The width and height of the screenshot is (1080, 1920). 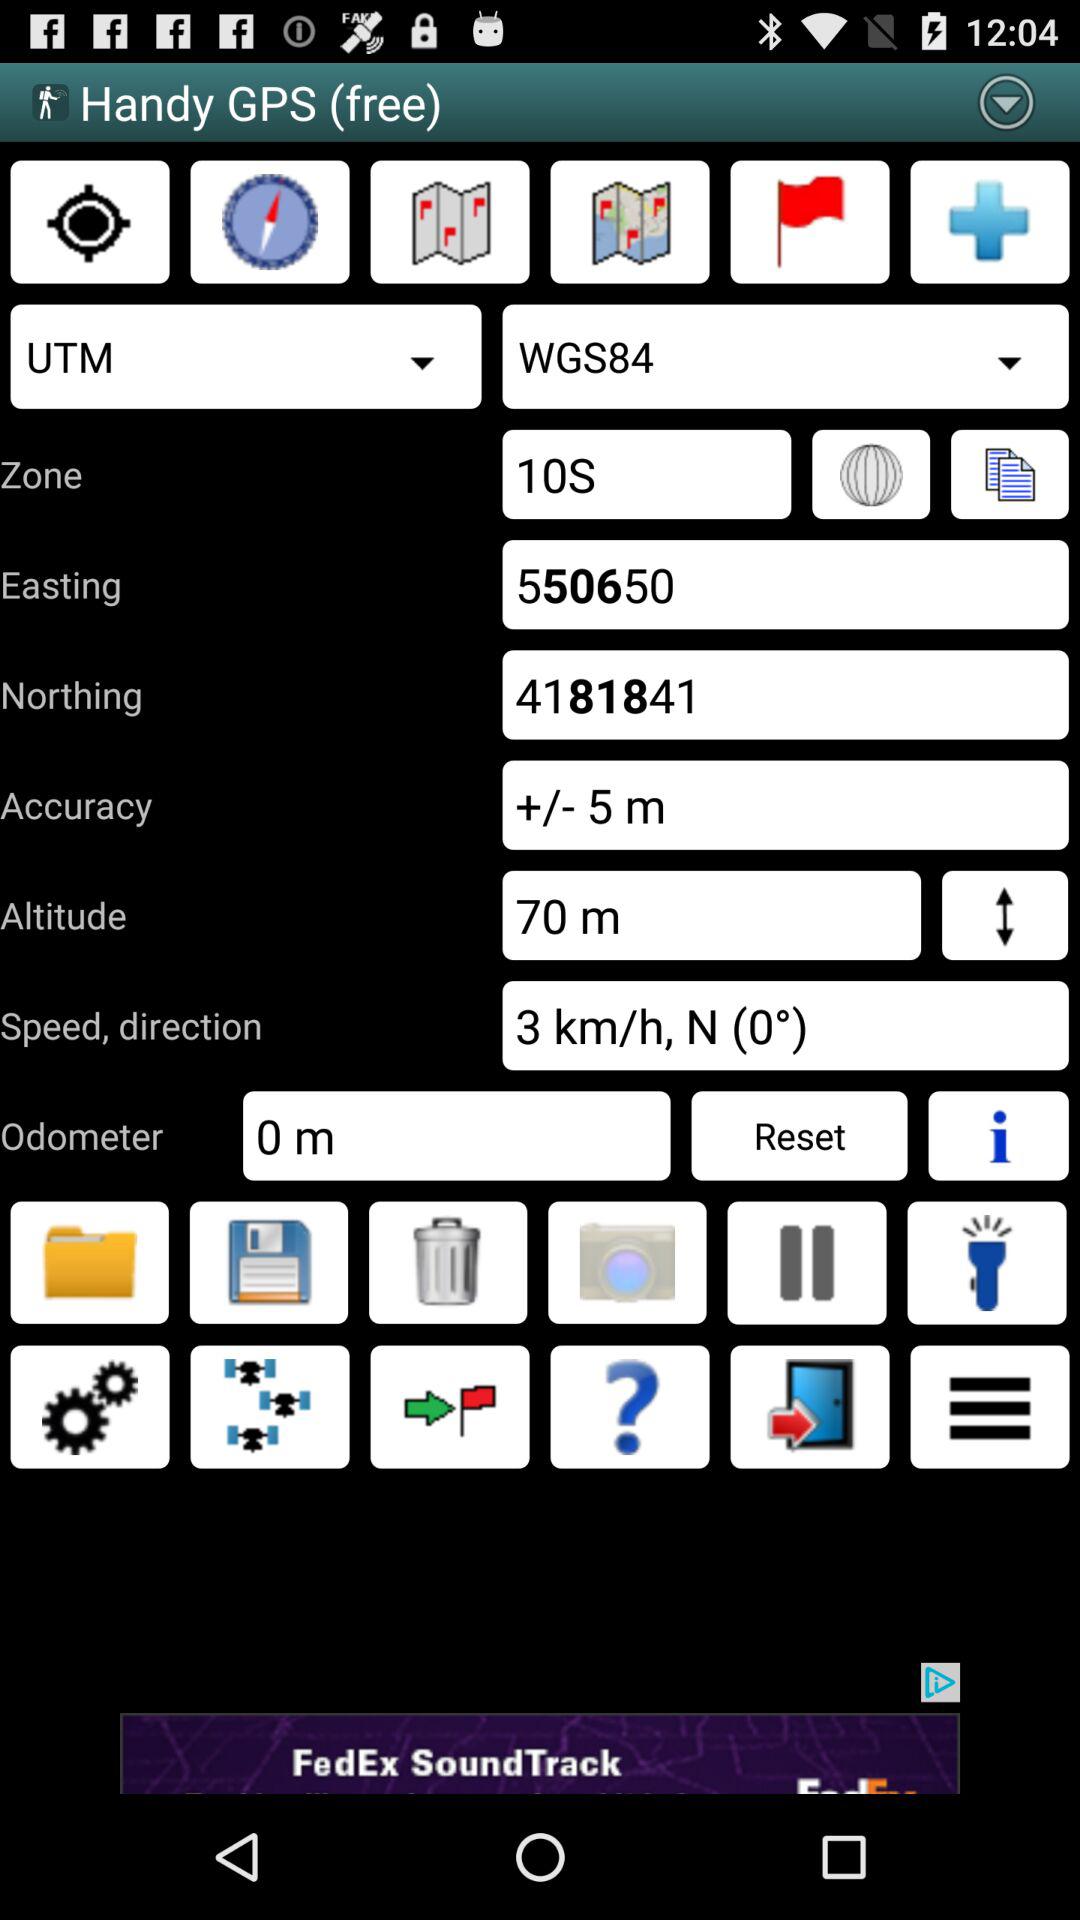 What do you see at coordinates (807, 1263) in the screenshot?
I see `aligns beer vertically` at bounding box center [807, 1263].